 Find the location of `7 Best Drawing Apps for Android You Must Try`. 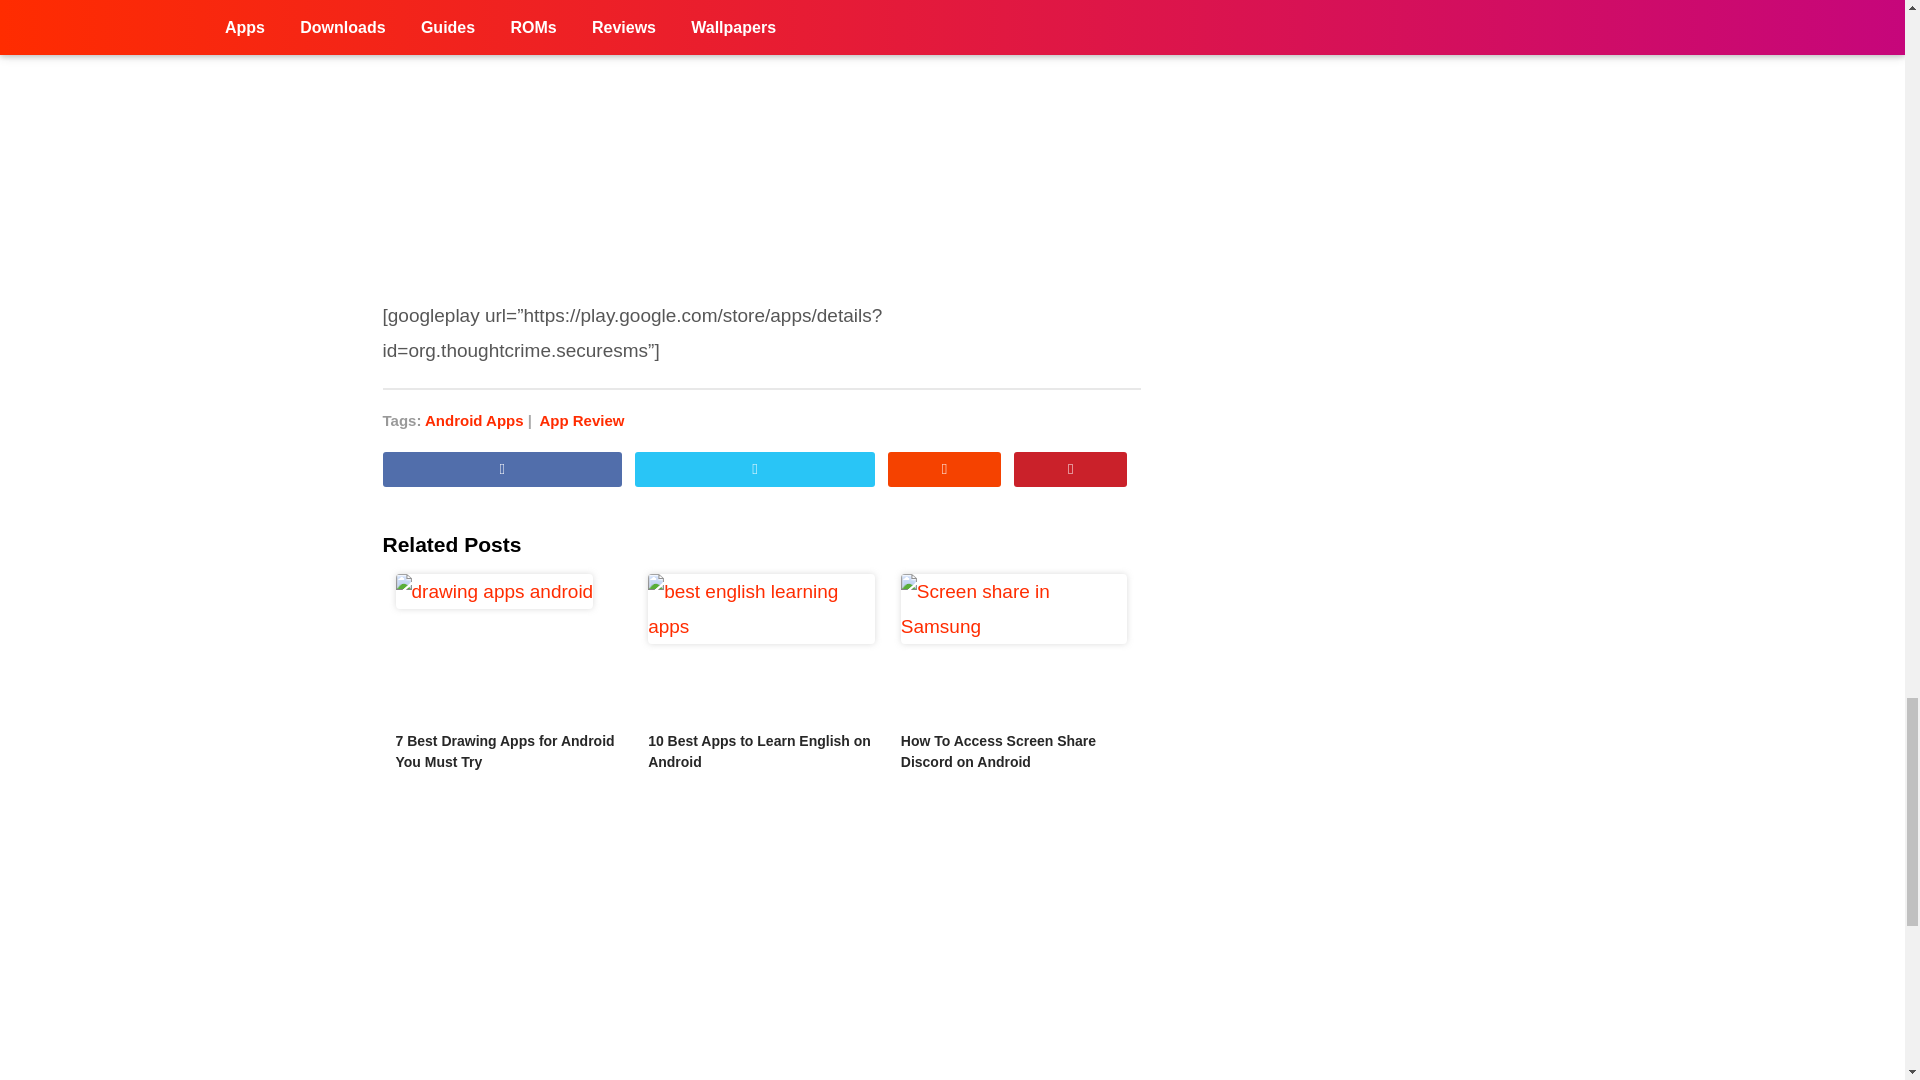

7 Best Drawing Apps for Android You Must Try is located at coordinates (504, 752).